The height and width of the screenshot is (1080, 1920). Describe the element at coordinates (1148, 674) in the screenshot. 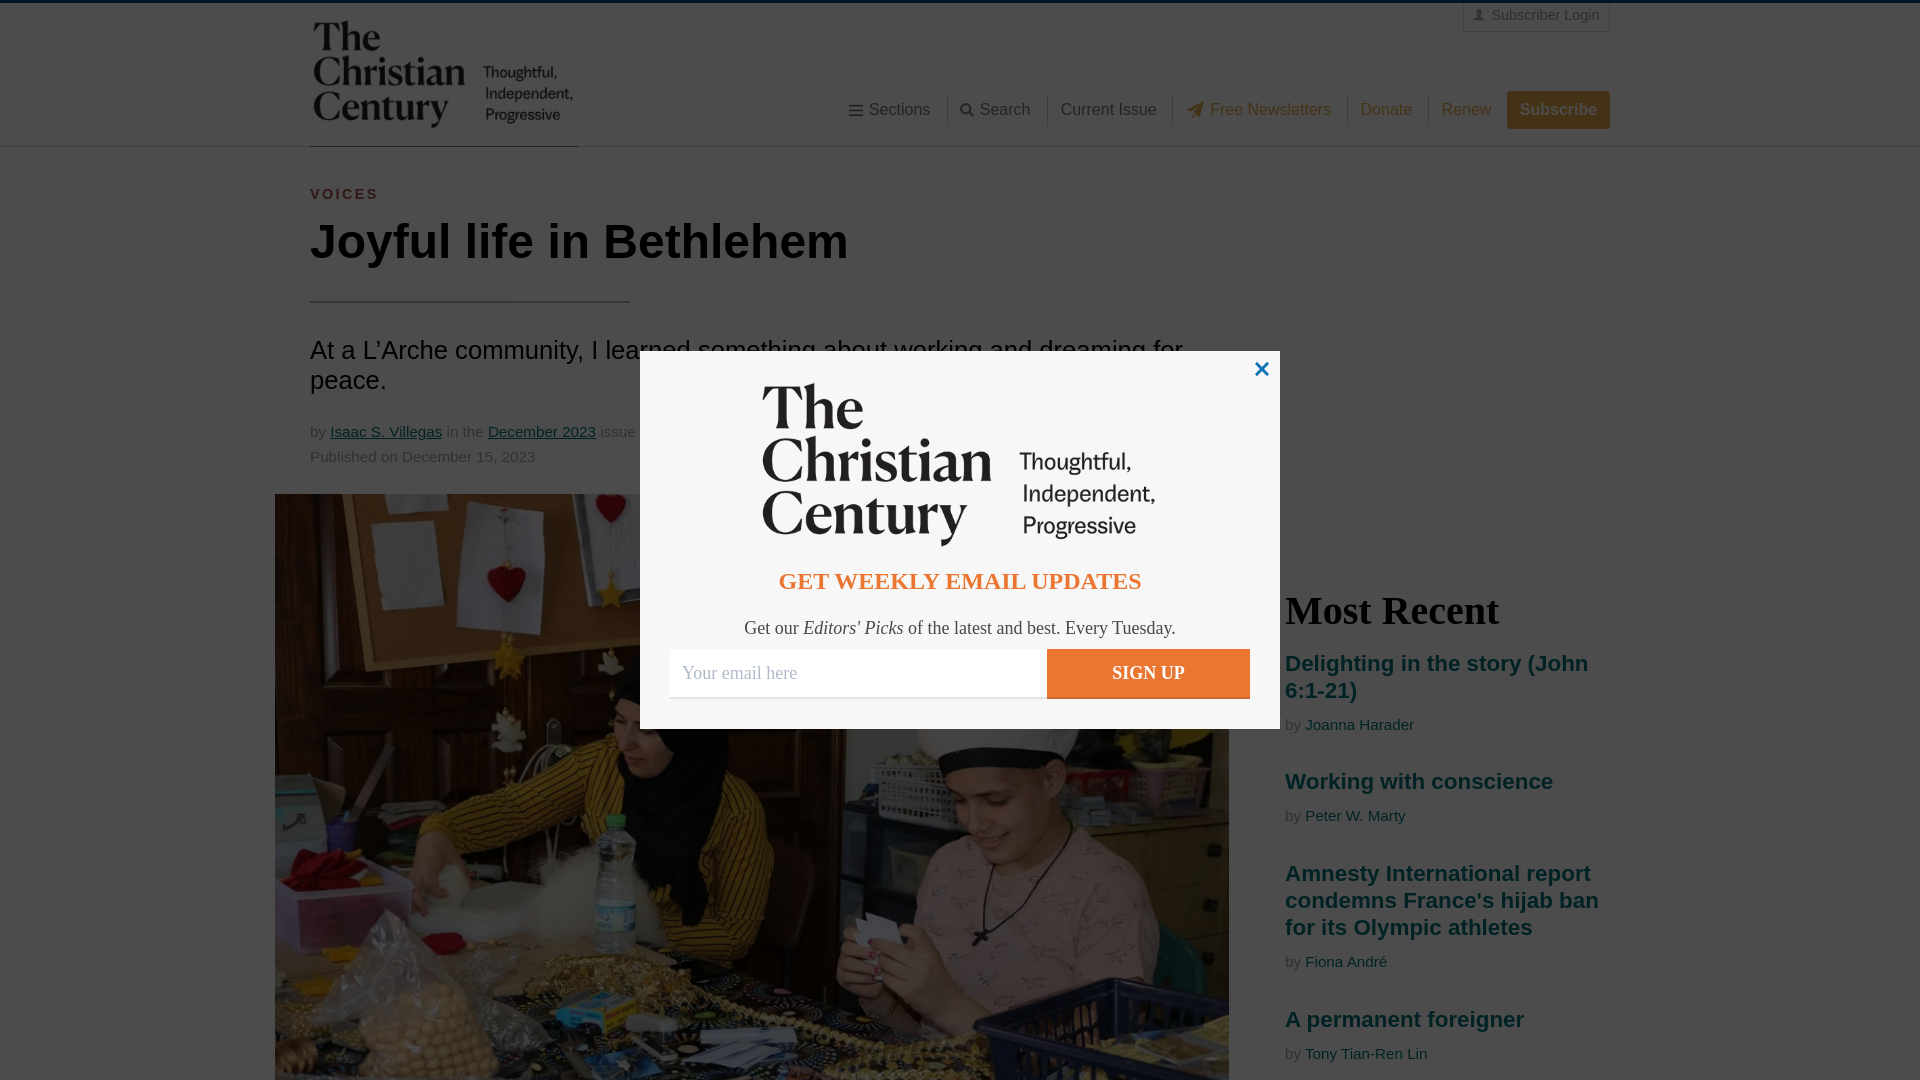

I see `Sign Up` at that location.